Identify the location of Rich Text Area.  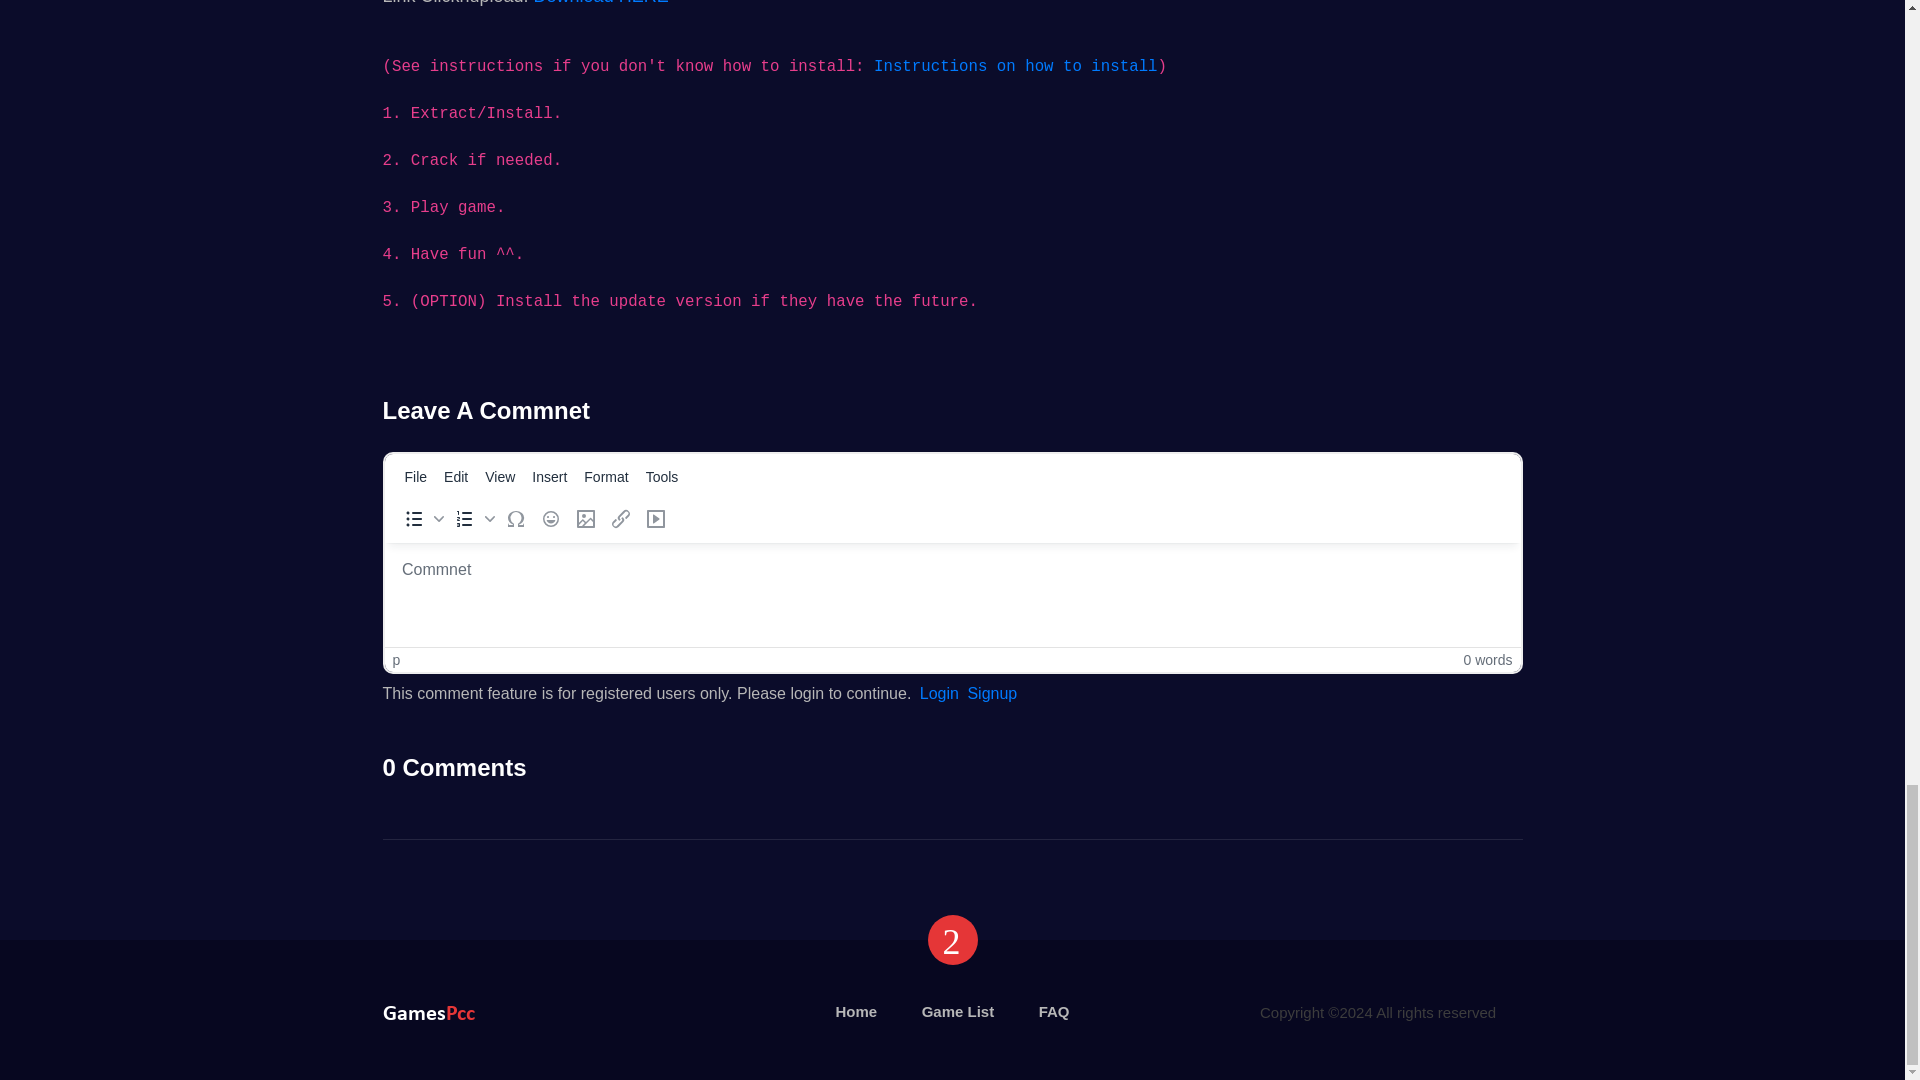
(952, 594).